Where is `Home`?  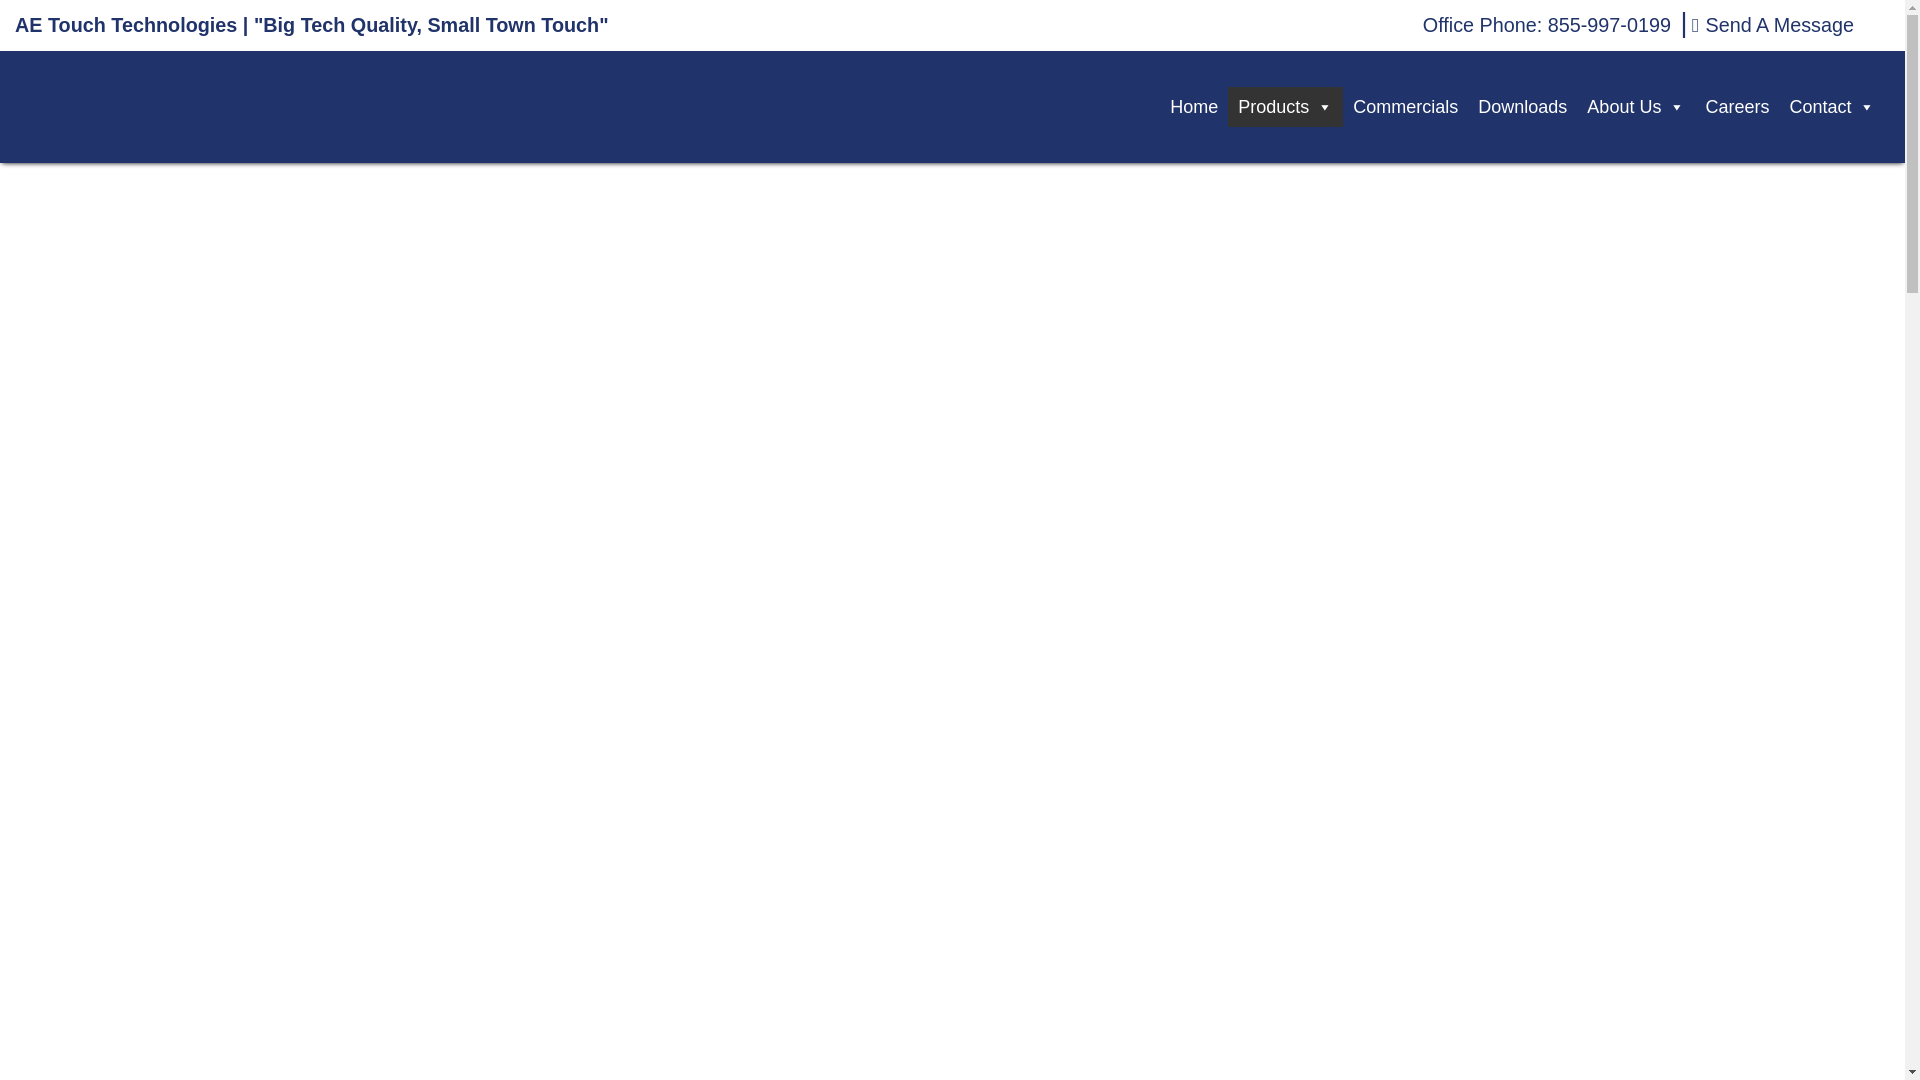 Home is located at coordinates (1194, 107).